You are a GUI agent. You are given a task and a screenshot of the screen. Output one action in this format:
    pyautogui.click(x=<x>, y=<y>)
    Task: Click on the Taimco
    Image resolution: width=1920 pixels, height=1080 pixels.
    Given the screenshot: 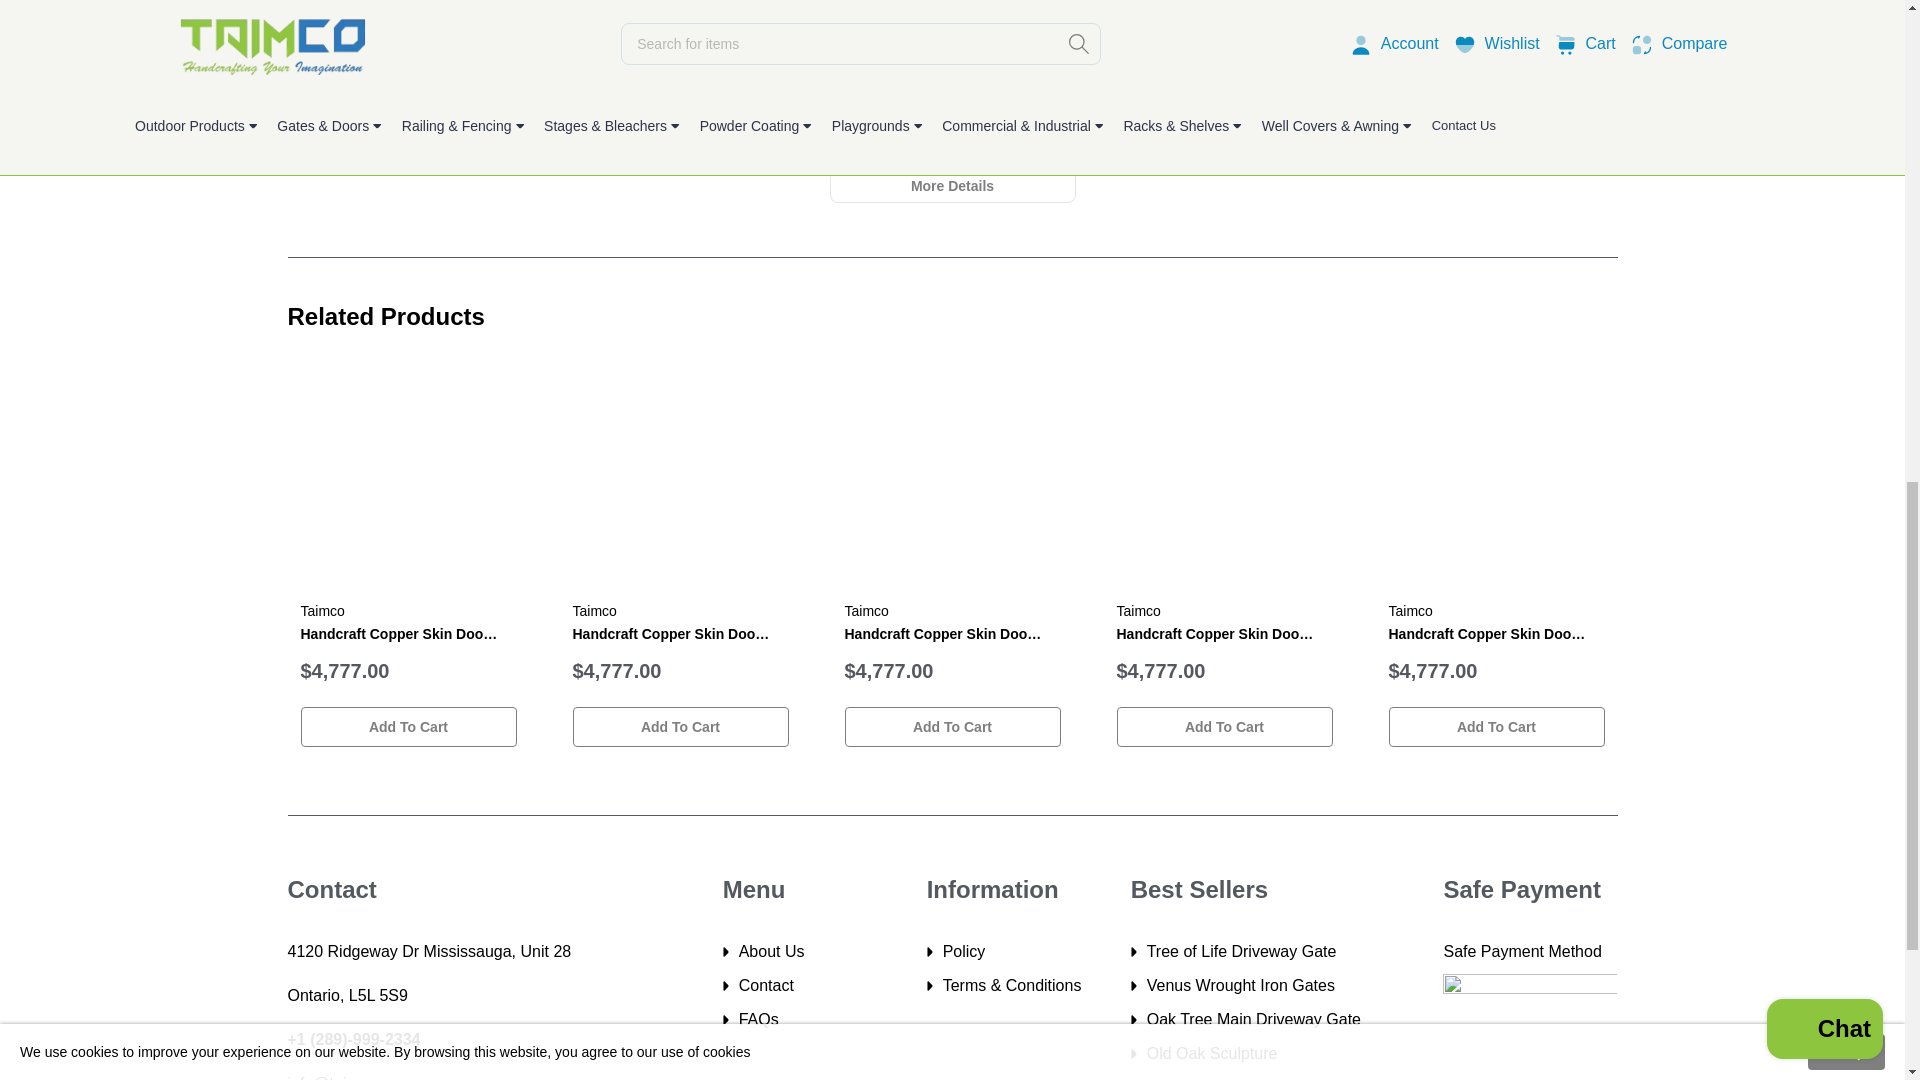 What is the action you would take?
    pyautogui.click(x=866, y=610)
    